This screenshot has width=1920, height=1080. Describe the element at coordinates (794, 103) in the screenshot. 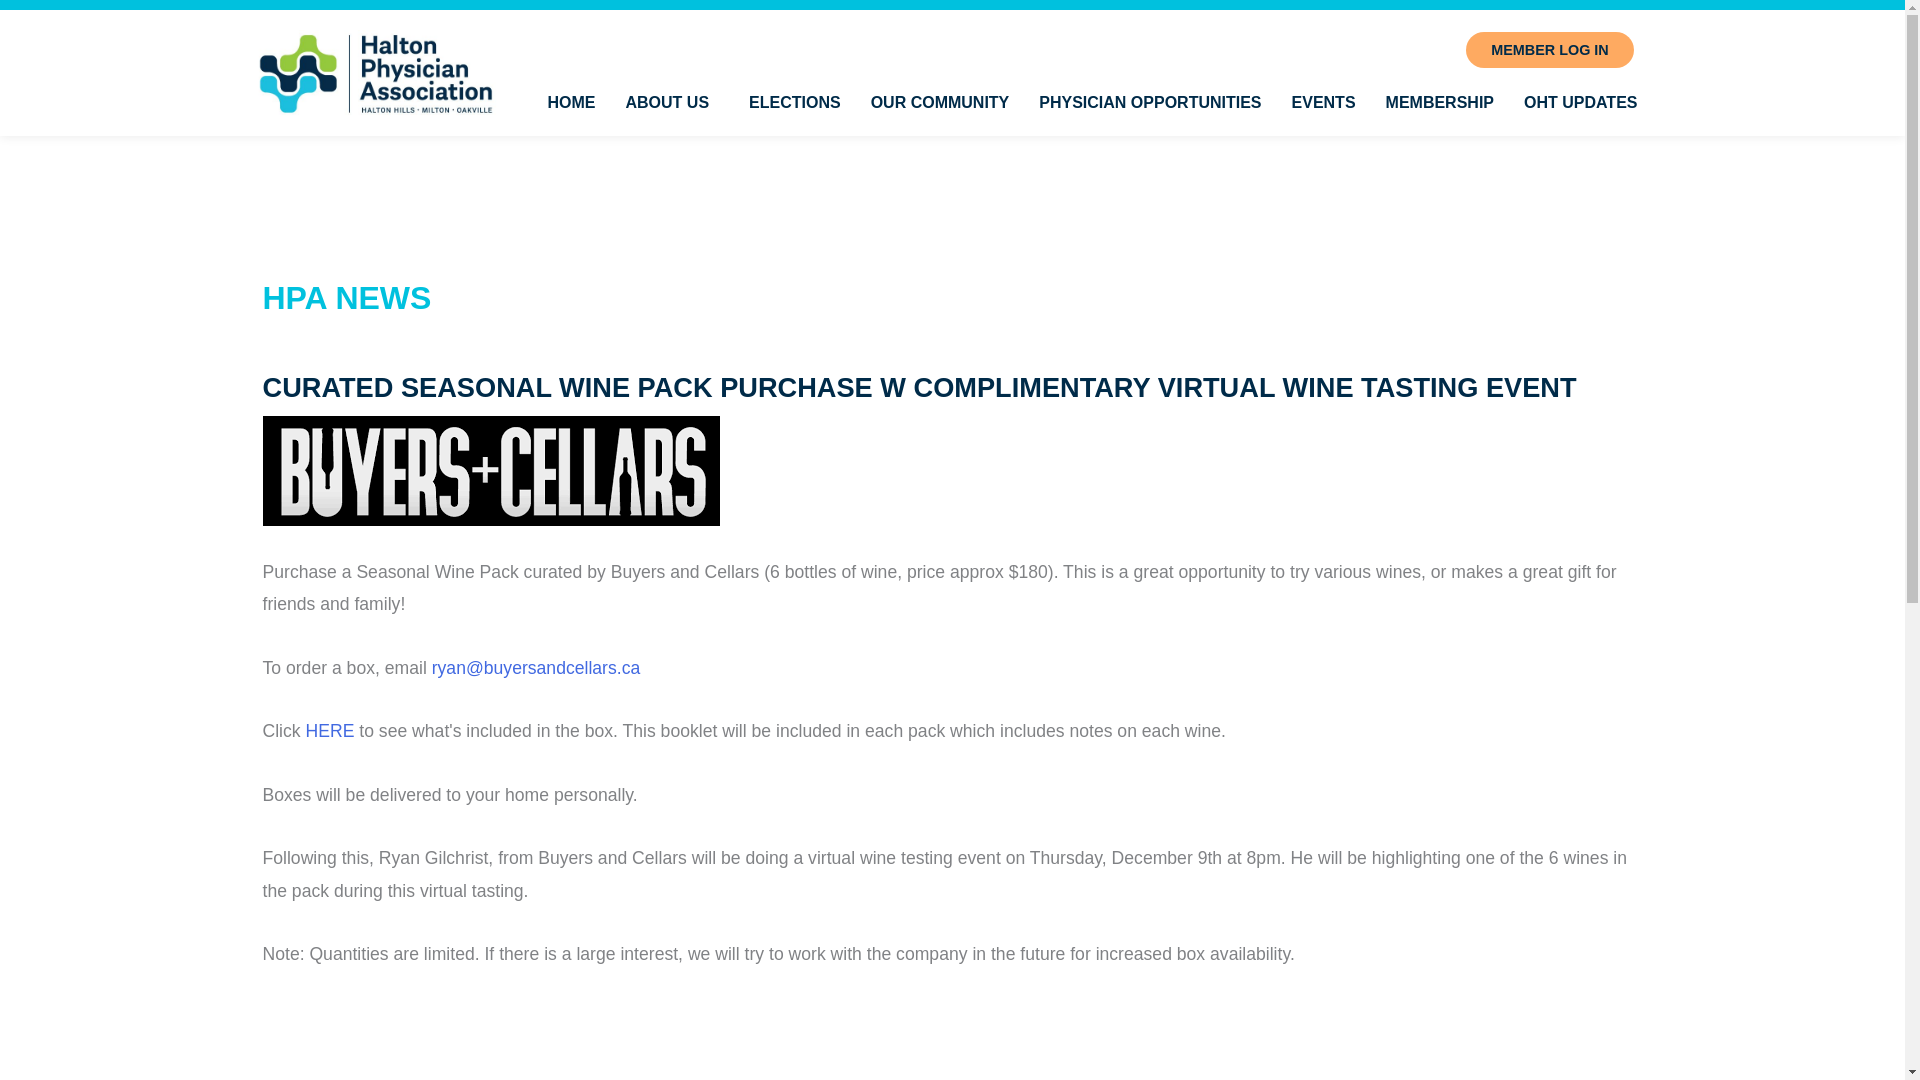

I see `ELECTIONS` at that location.